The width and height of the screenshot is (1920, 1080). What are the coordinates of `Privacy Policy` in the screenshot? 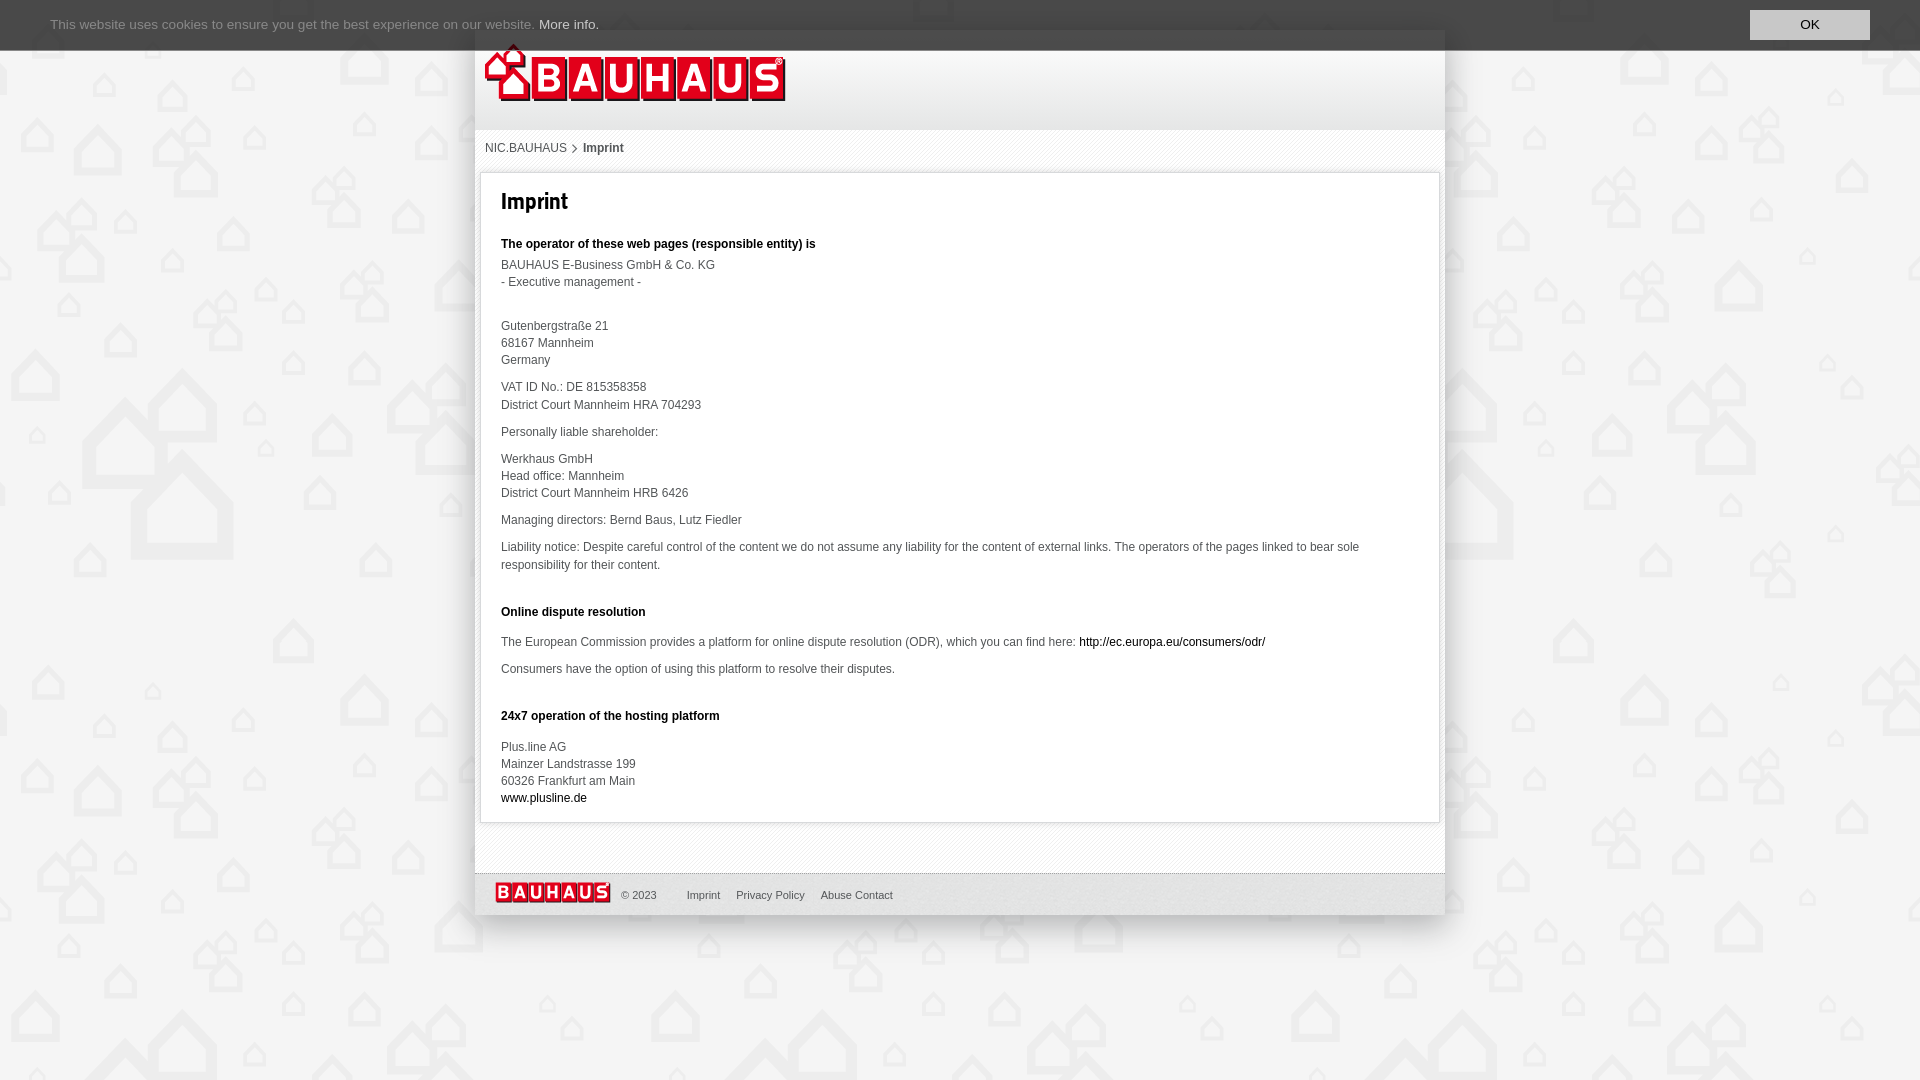 It's located at (770, 895).